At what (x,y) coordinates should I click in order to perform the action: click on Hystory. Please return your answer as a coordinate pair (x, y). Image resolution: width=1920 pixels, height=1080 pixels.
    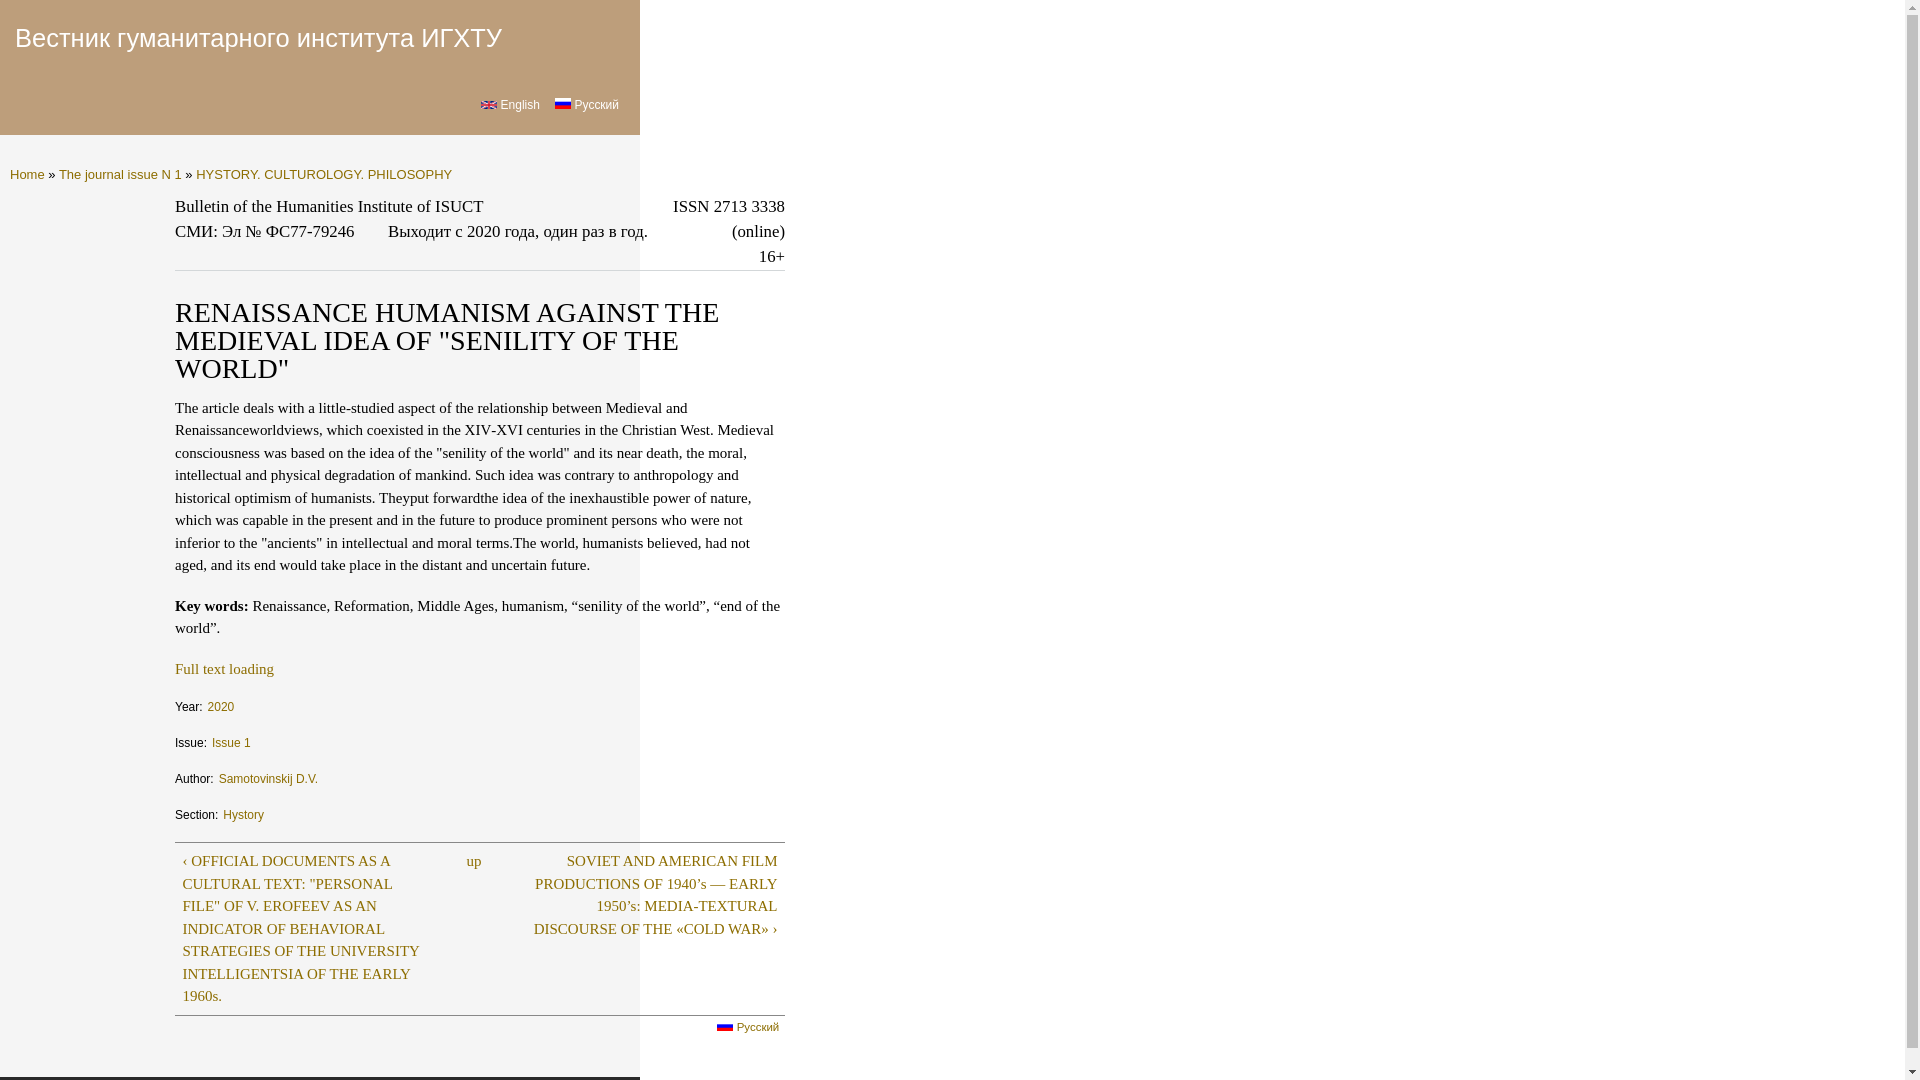
    Looking at the image, I should click on (243, 808).